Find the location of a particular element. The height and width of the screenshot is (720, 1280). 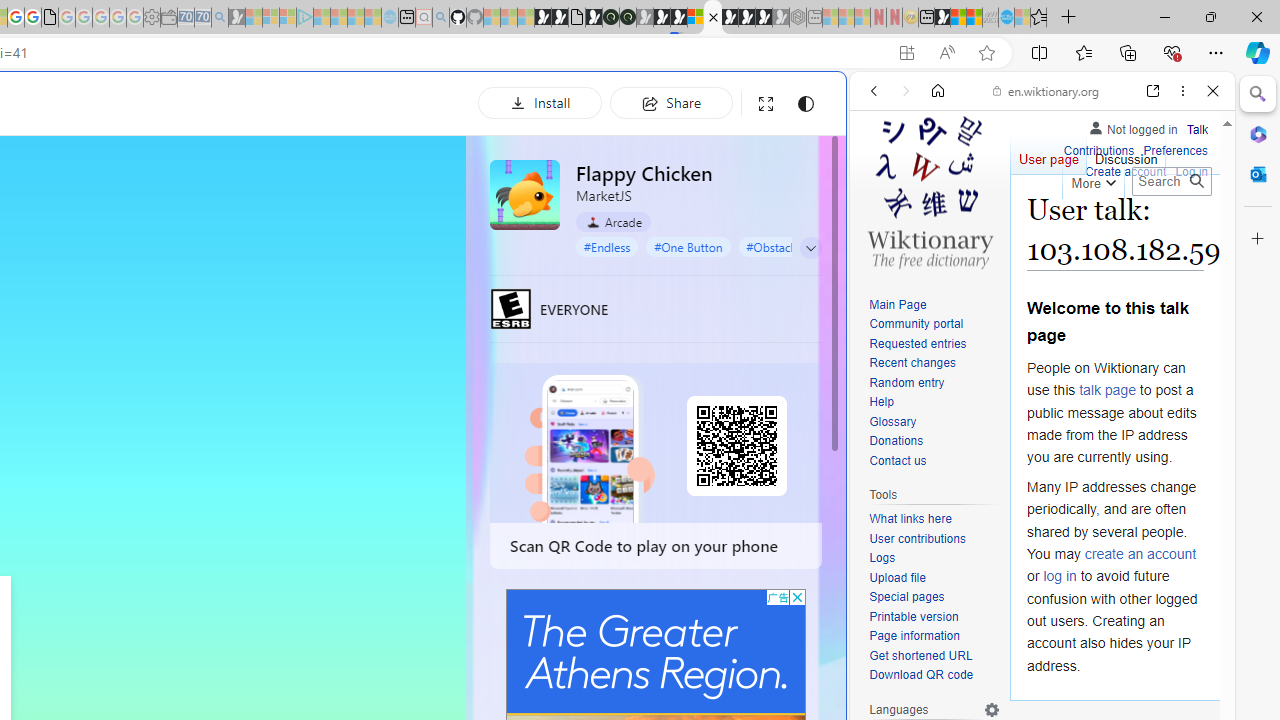

Services - Maintenance | Sky Blue Bikes - Sky Blue Bikes is located at coordinates (1006, 18).